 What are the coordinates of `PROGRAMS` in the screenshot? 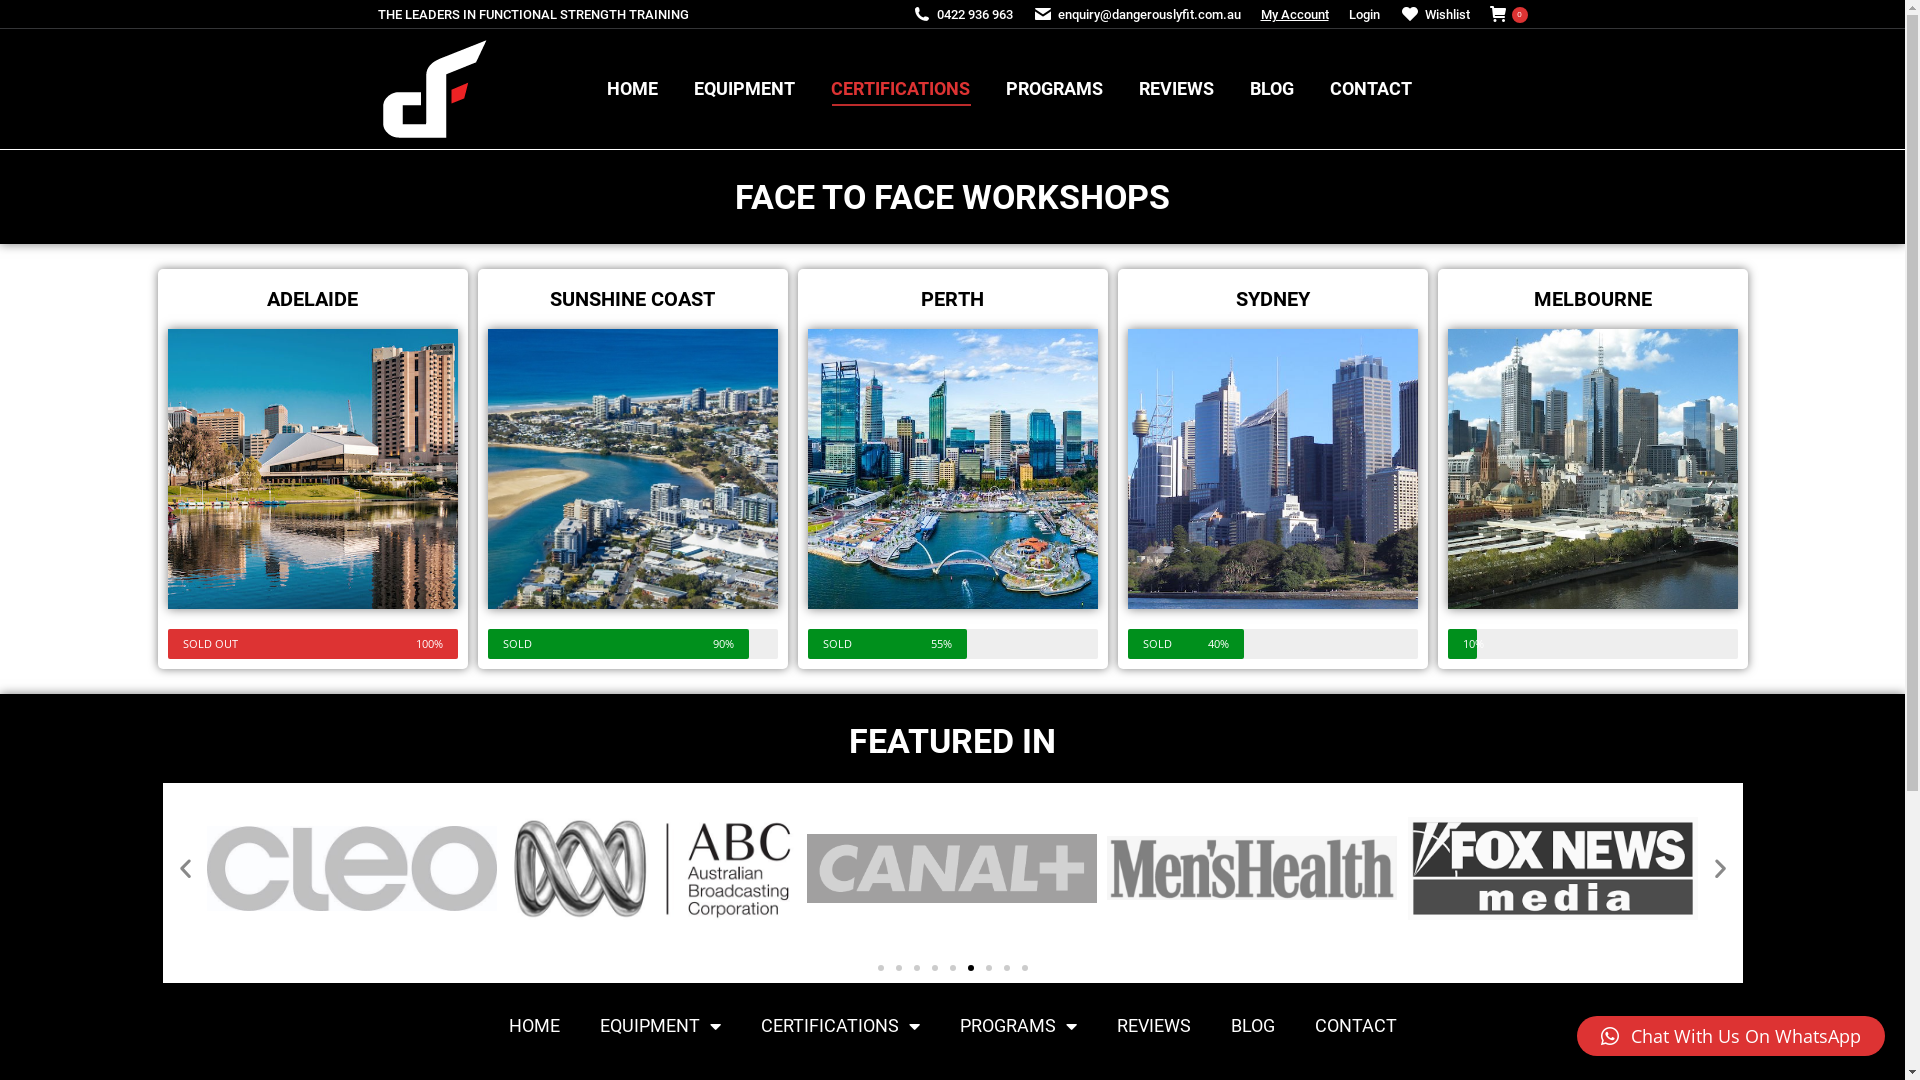 It's located at (1054, 89).